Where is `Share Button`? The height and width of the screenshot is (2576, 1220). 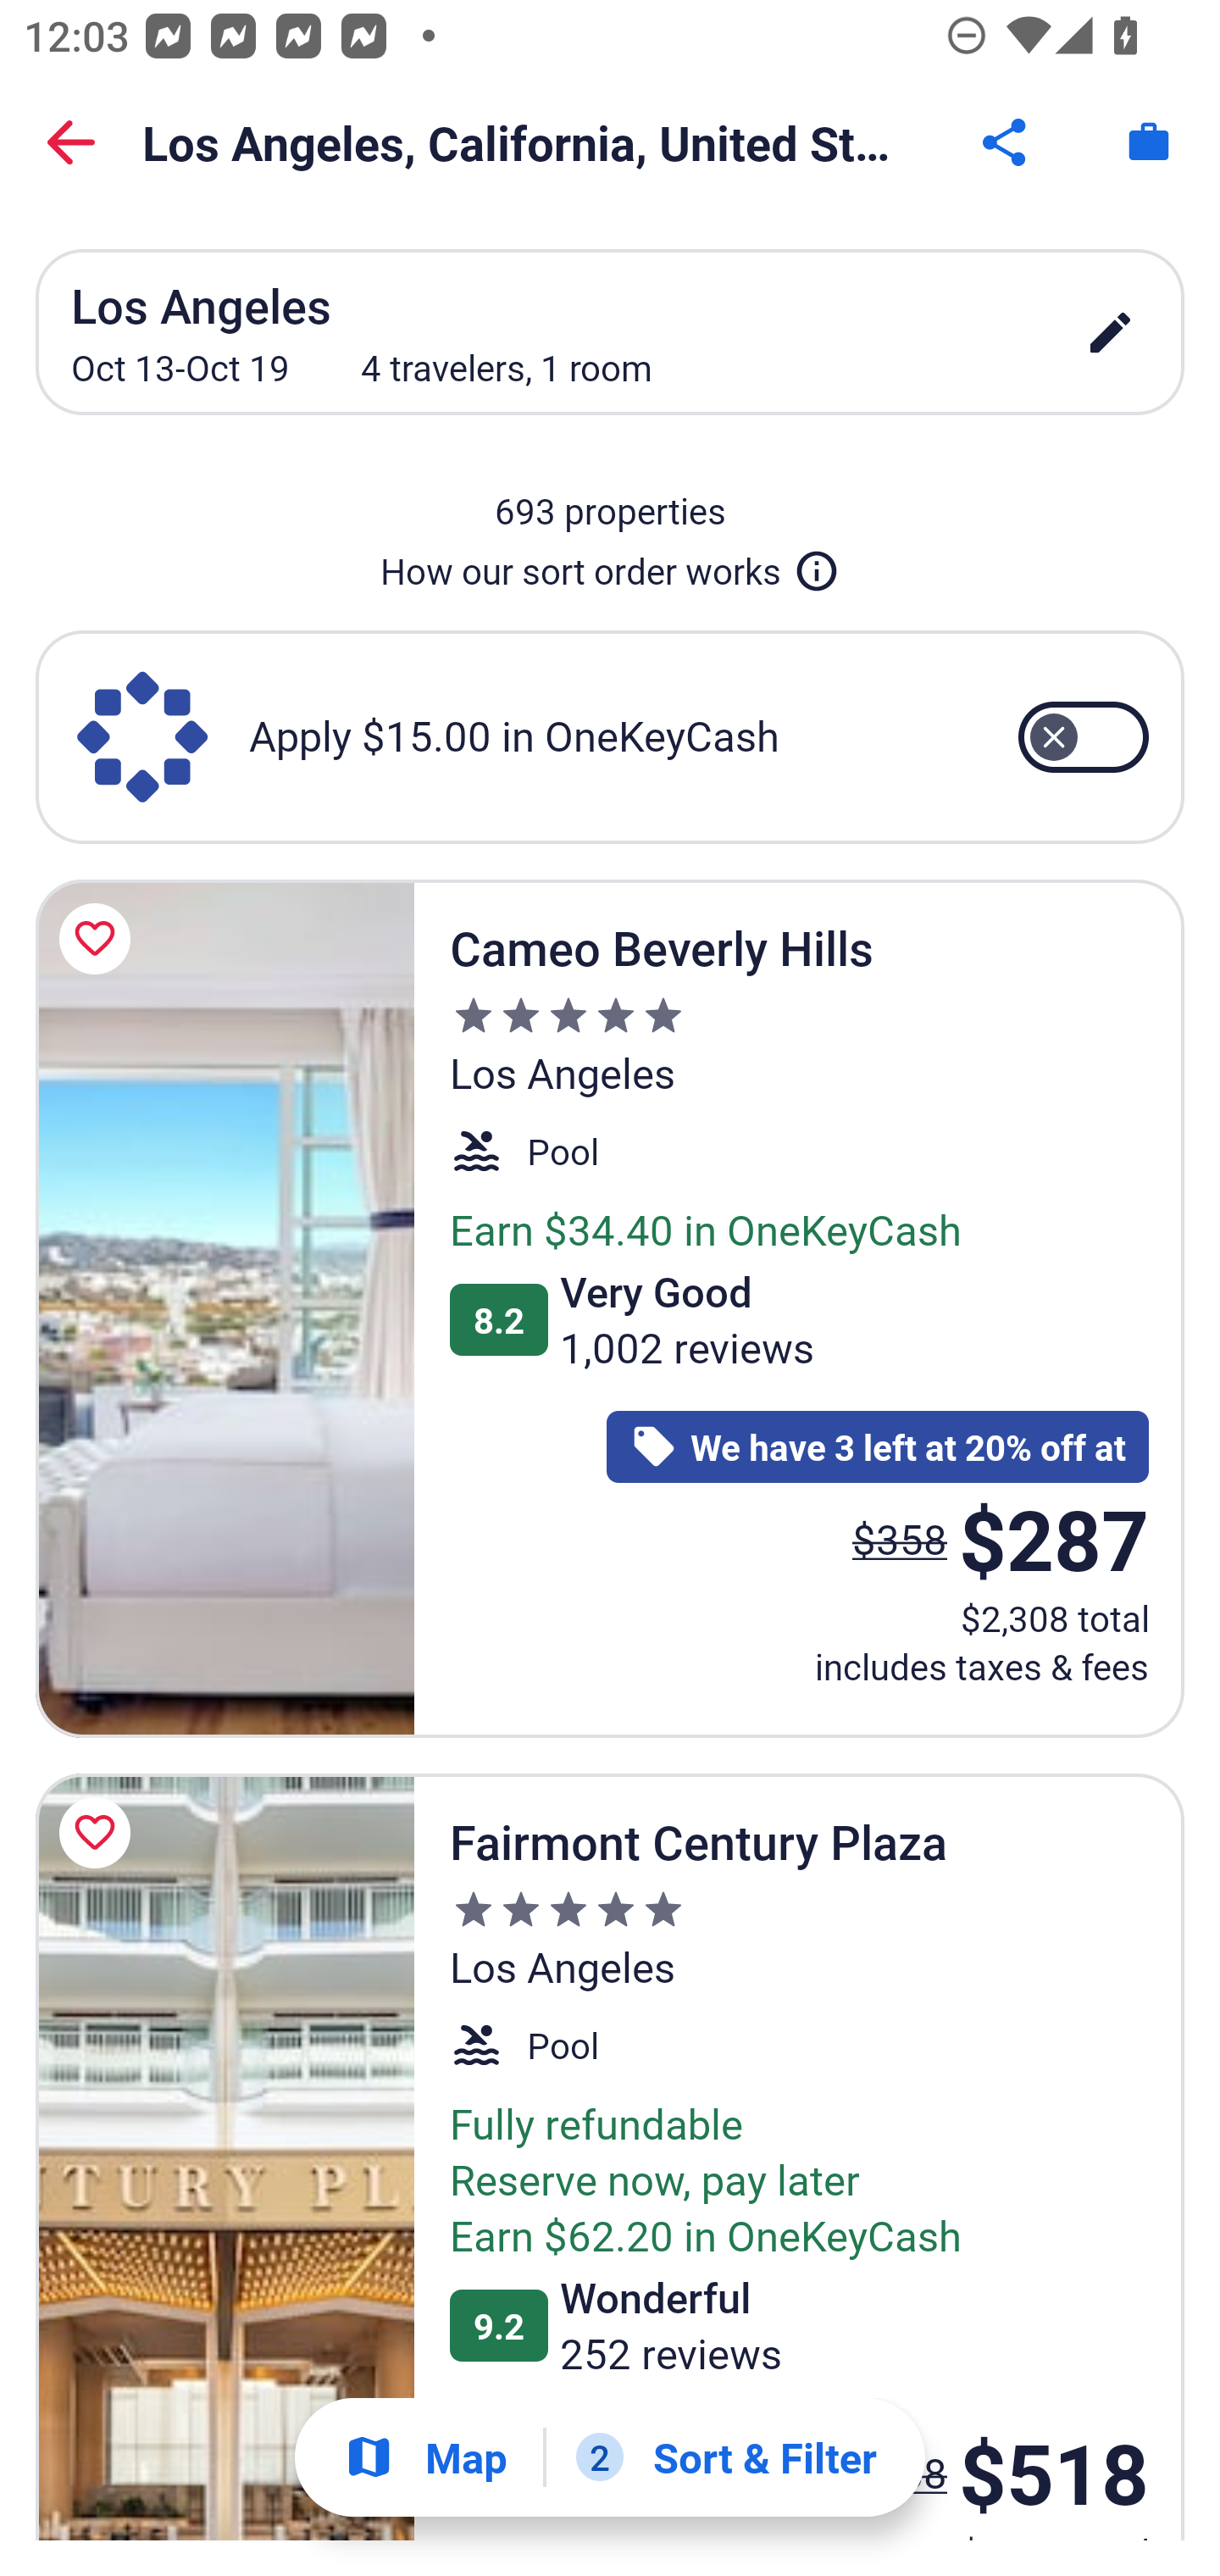 Share Button is located at coordinates (1006, 142).